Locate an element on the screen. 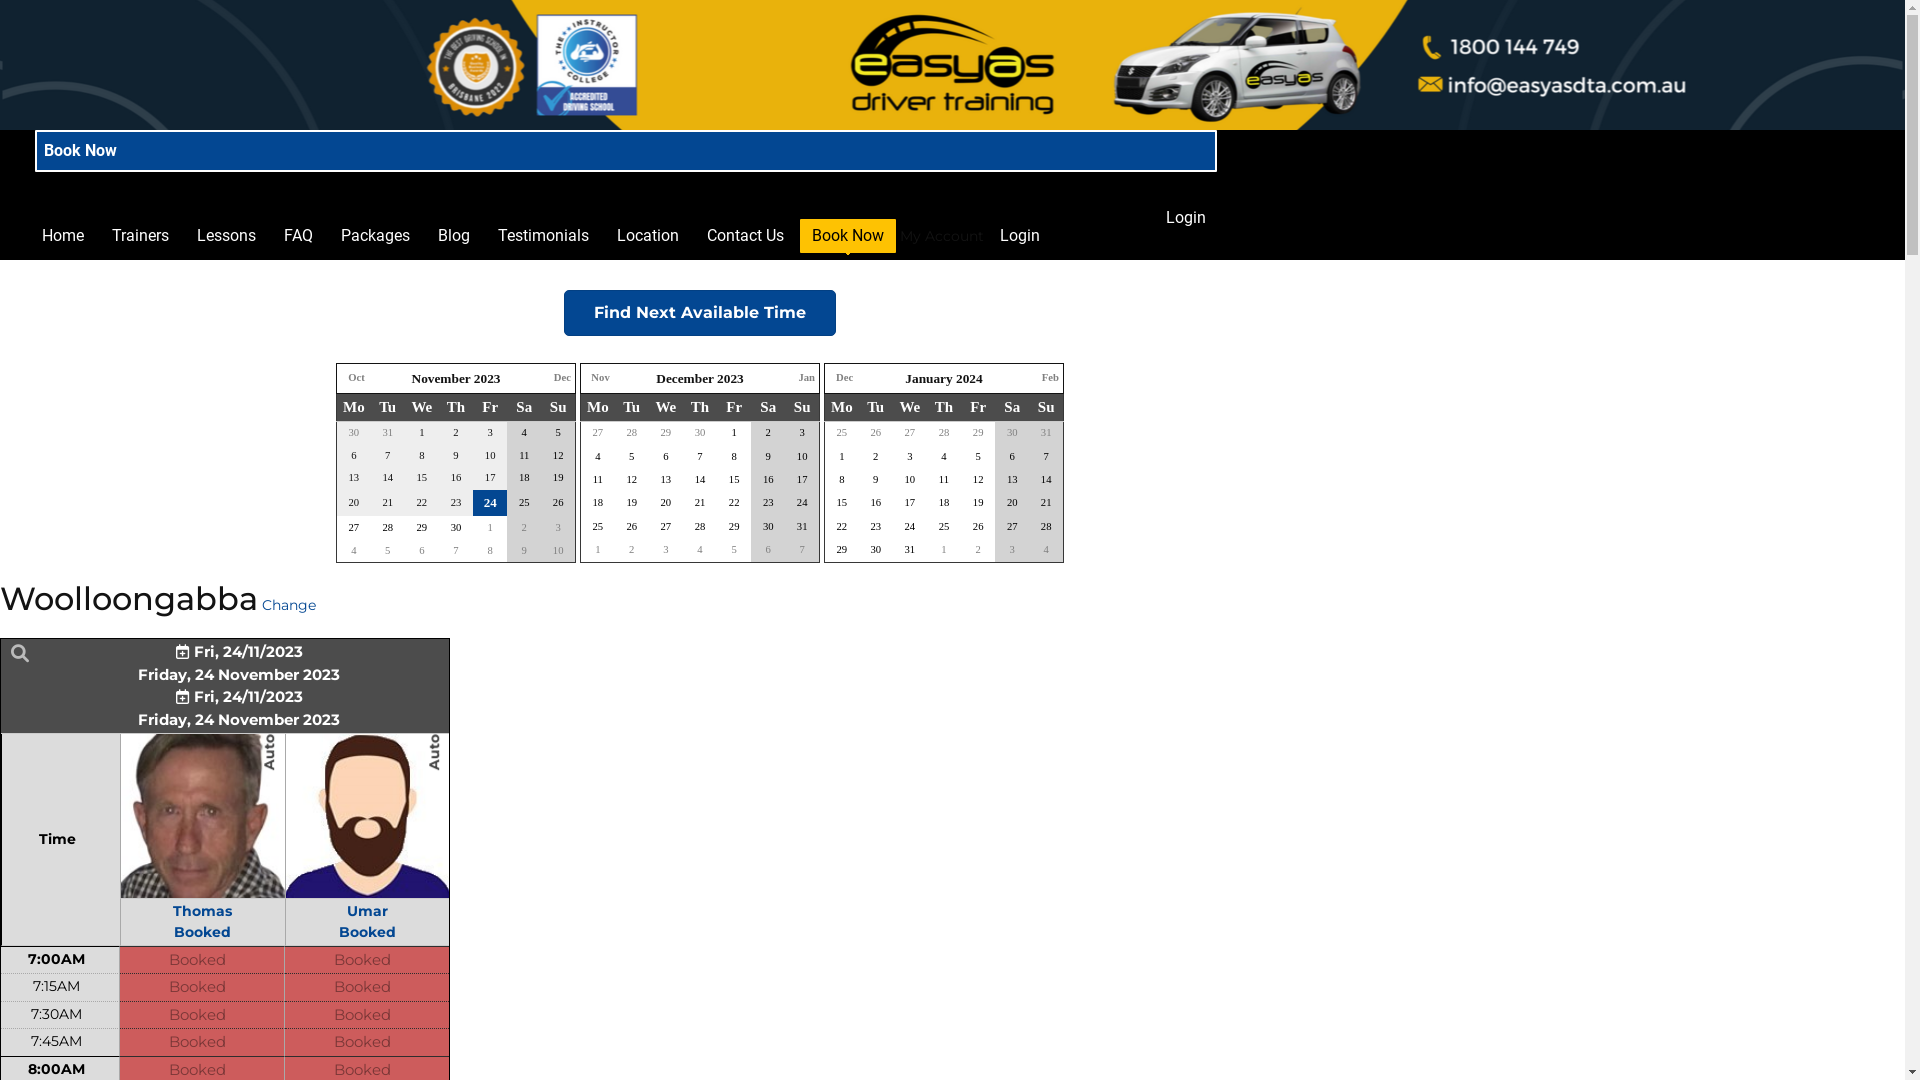 The height and width of the screenshot is (1080, 1920). 15 is located at coordinates (842, 502).